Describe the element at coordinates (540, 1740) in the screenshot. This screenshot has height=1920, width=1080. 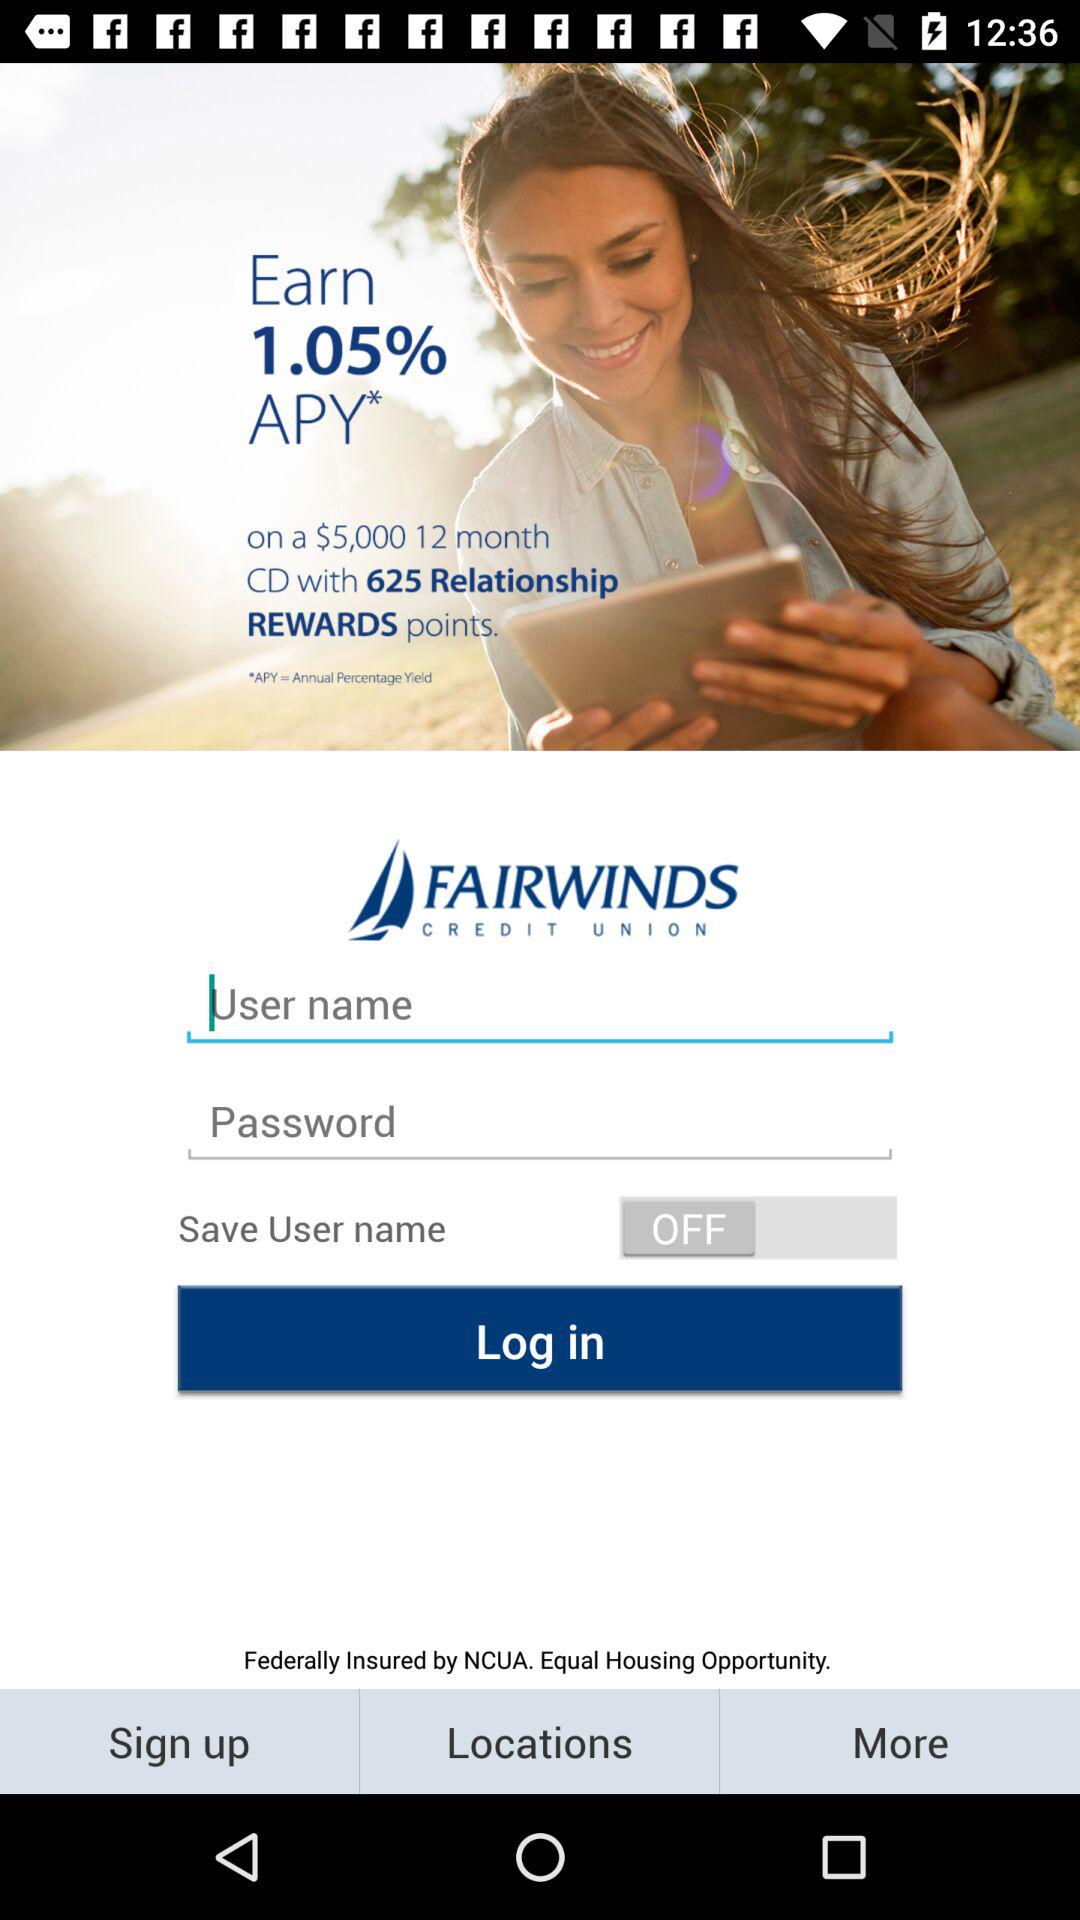
I see `turn on the item below the federally insured by icon` at that location.